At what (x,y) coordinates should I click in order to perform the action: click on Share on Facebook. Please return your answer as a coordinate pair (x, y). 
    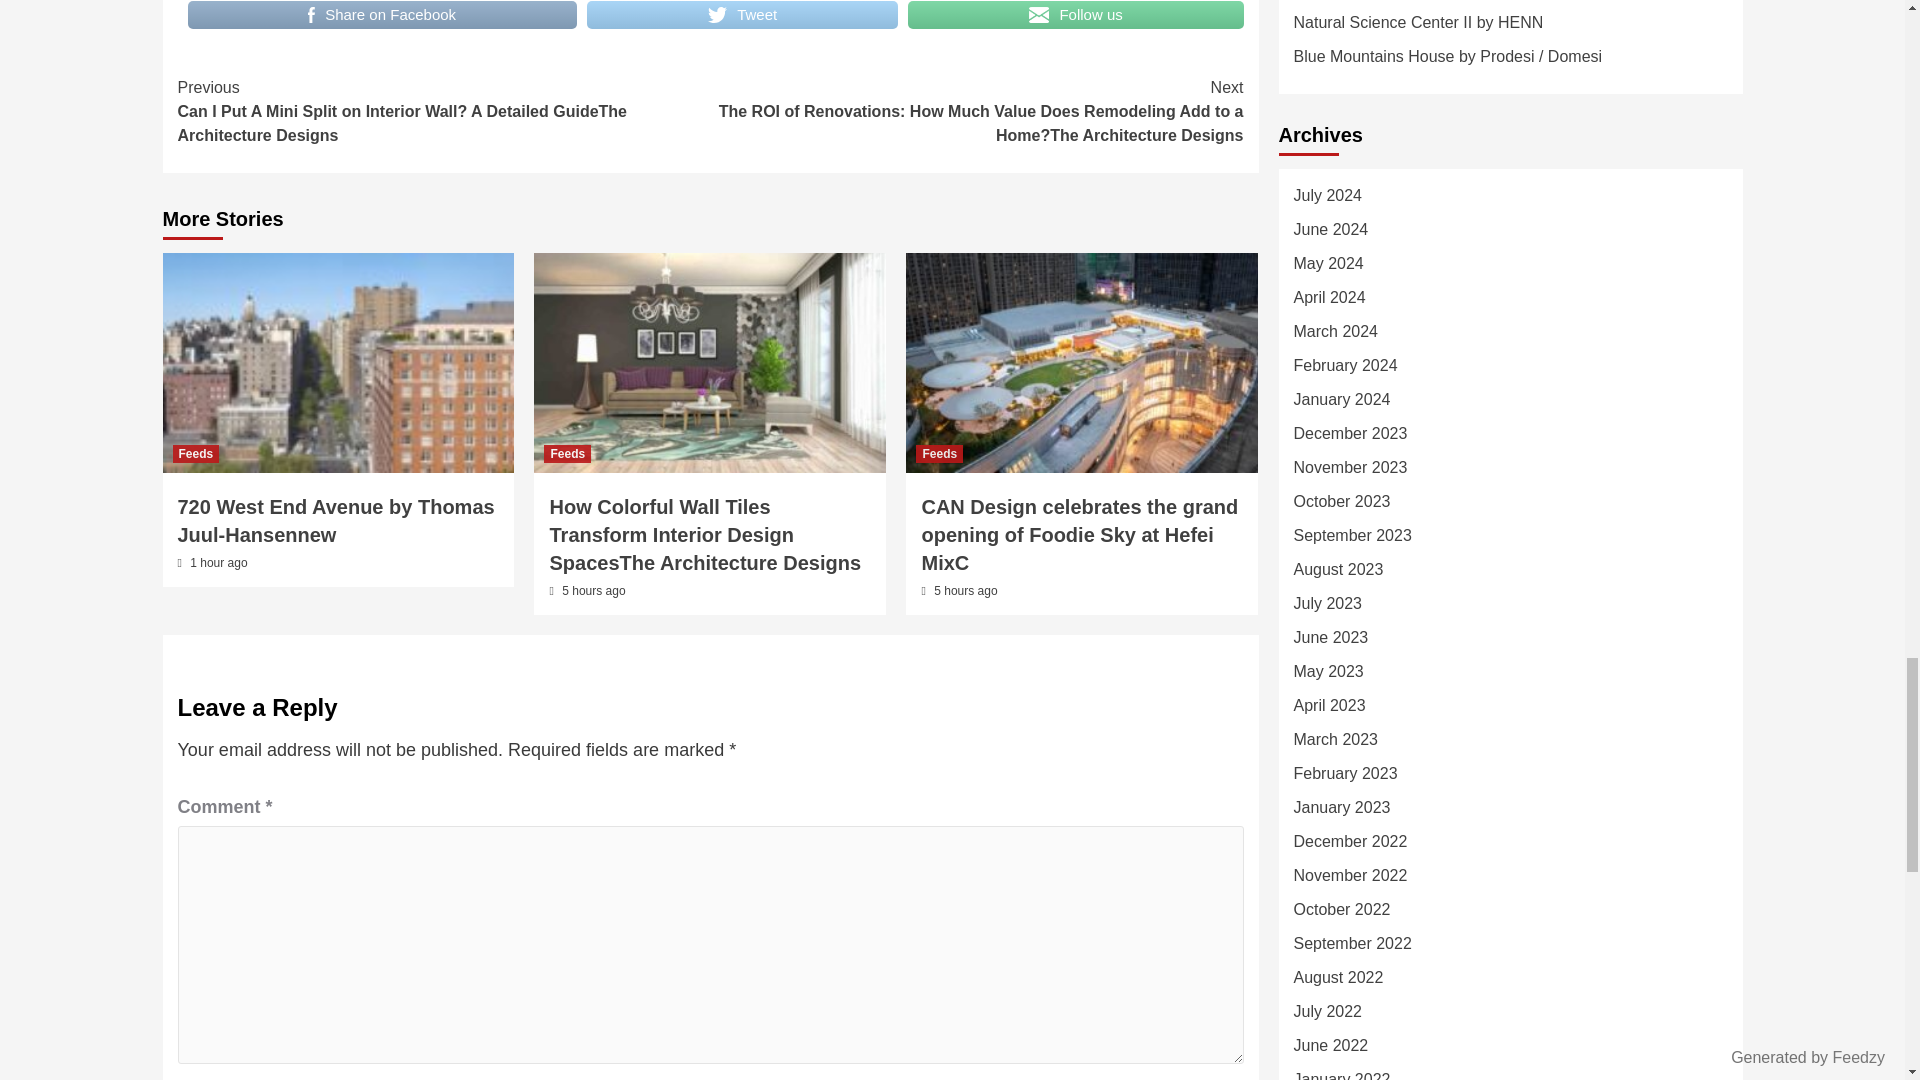
    Looking at the image, I should click on (382, 16).